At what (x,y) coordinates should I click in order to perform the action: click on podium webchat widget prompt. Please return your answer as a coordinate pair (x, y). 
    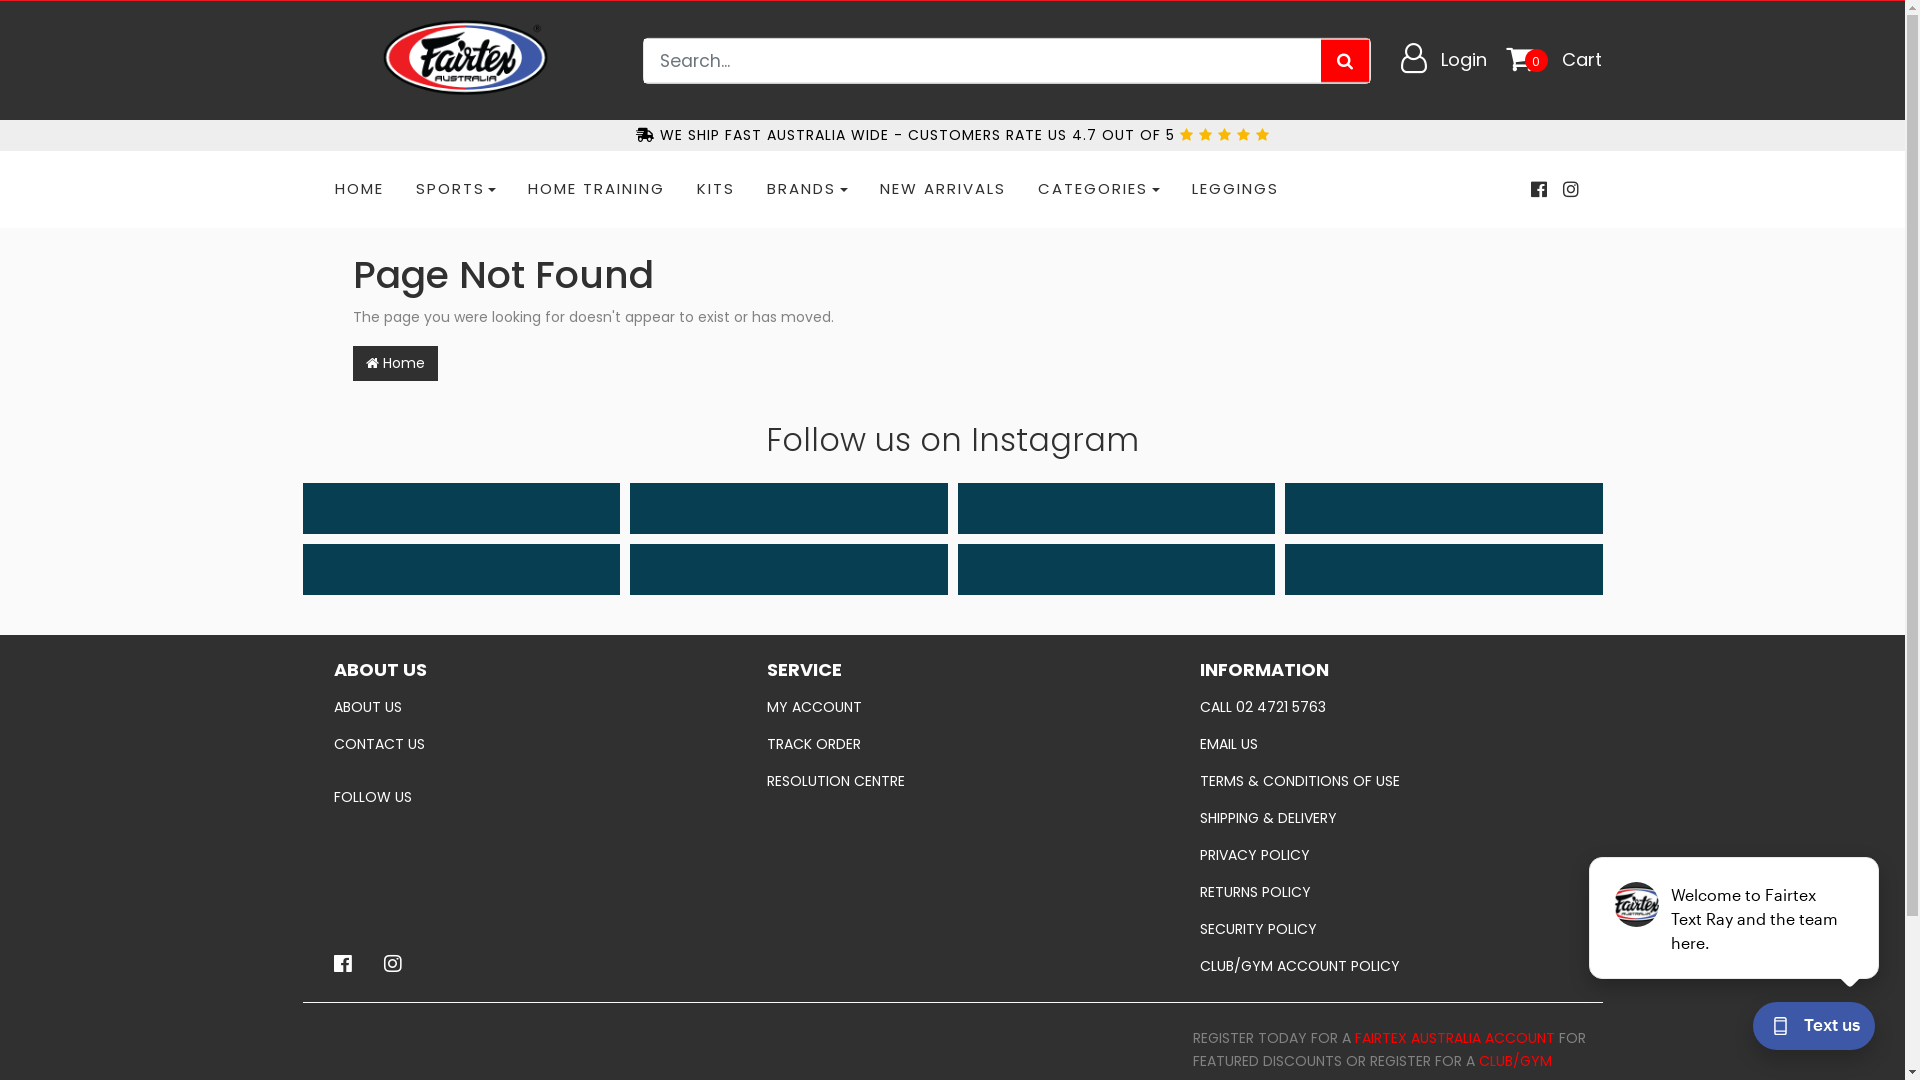
    Looking at the image, I should click on (1735, 918).